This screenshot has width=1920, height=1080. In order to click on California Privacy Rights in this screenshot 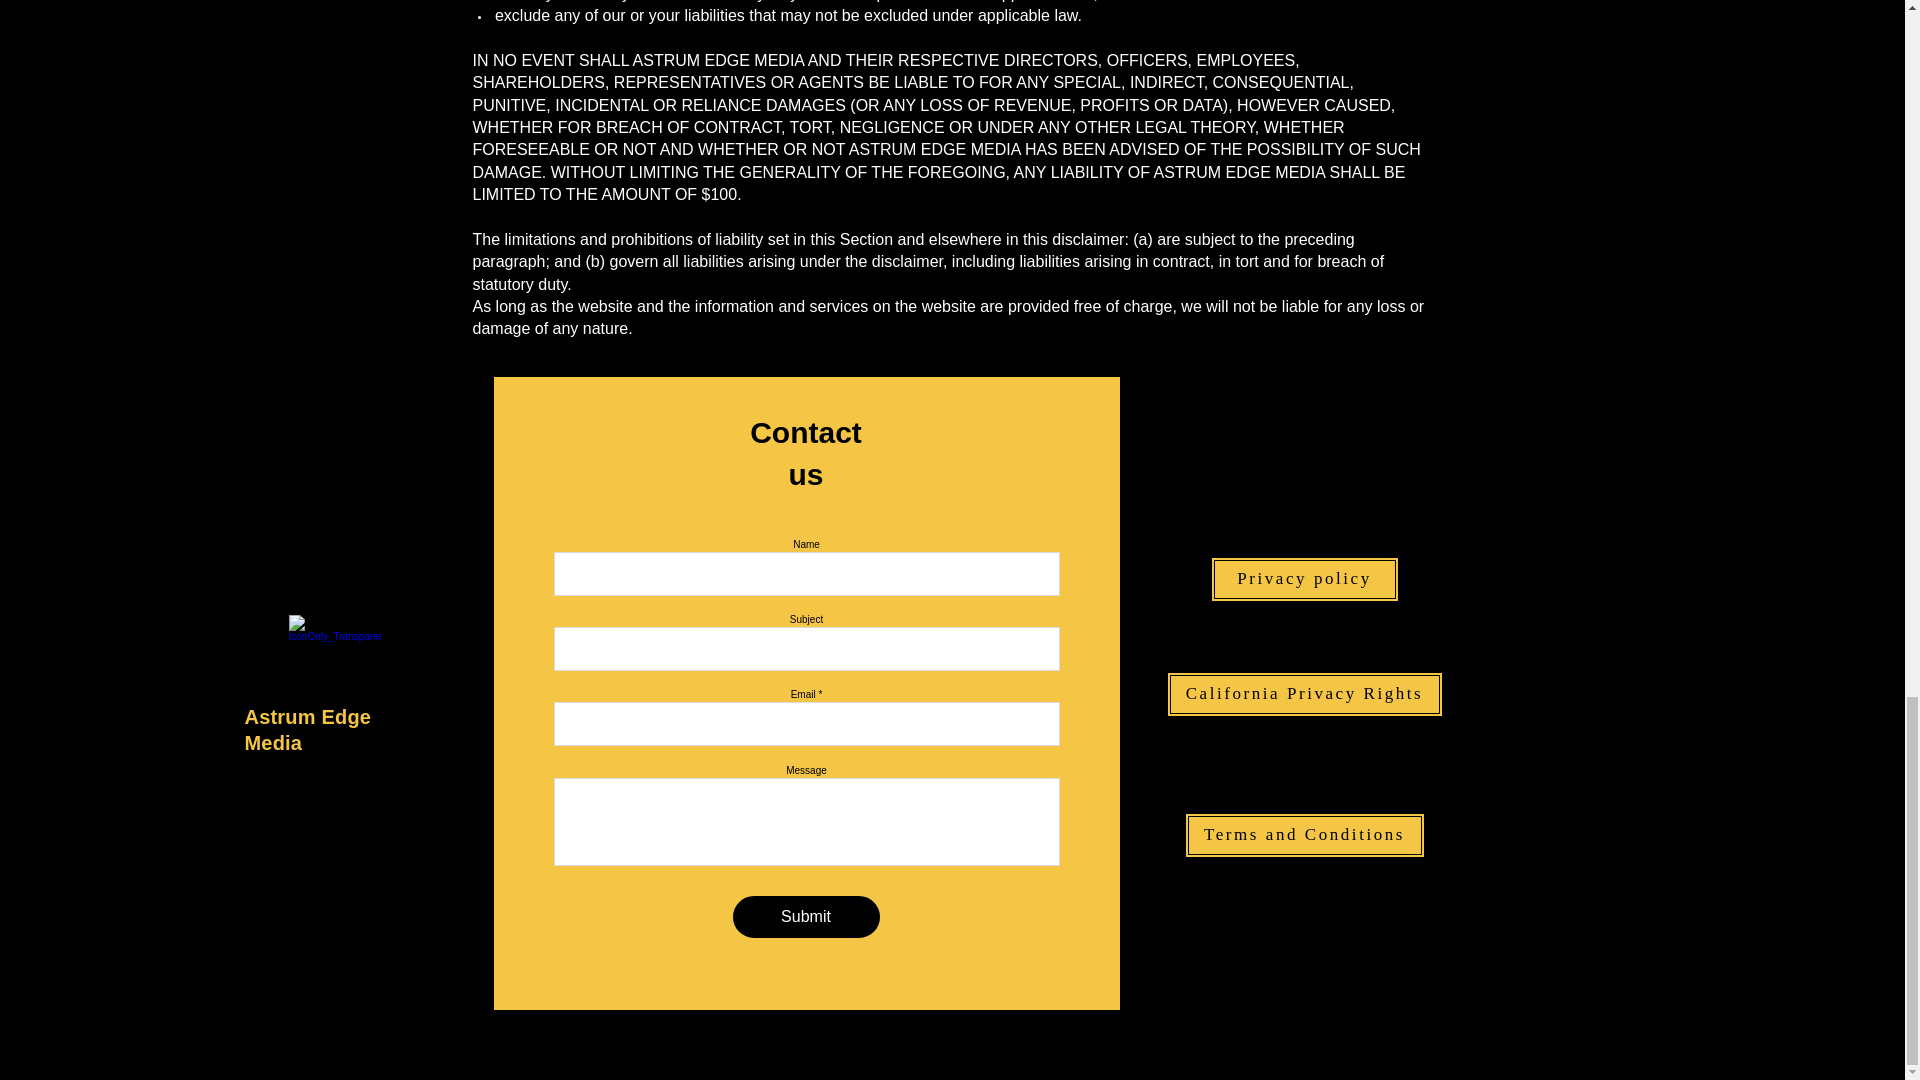, I will do `click(1303, 694)`.